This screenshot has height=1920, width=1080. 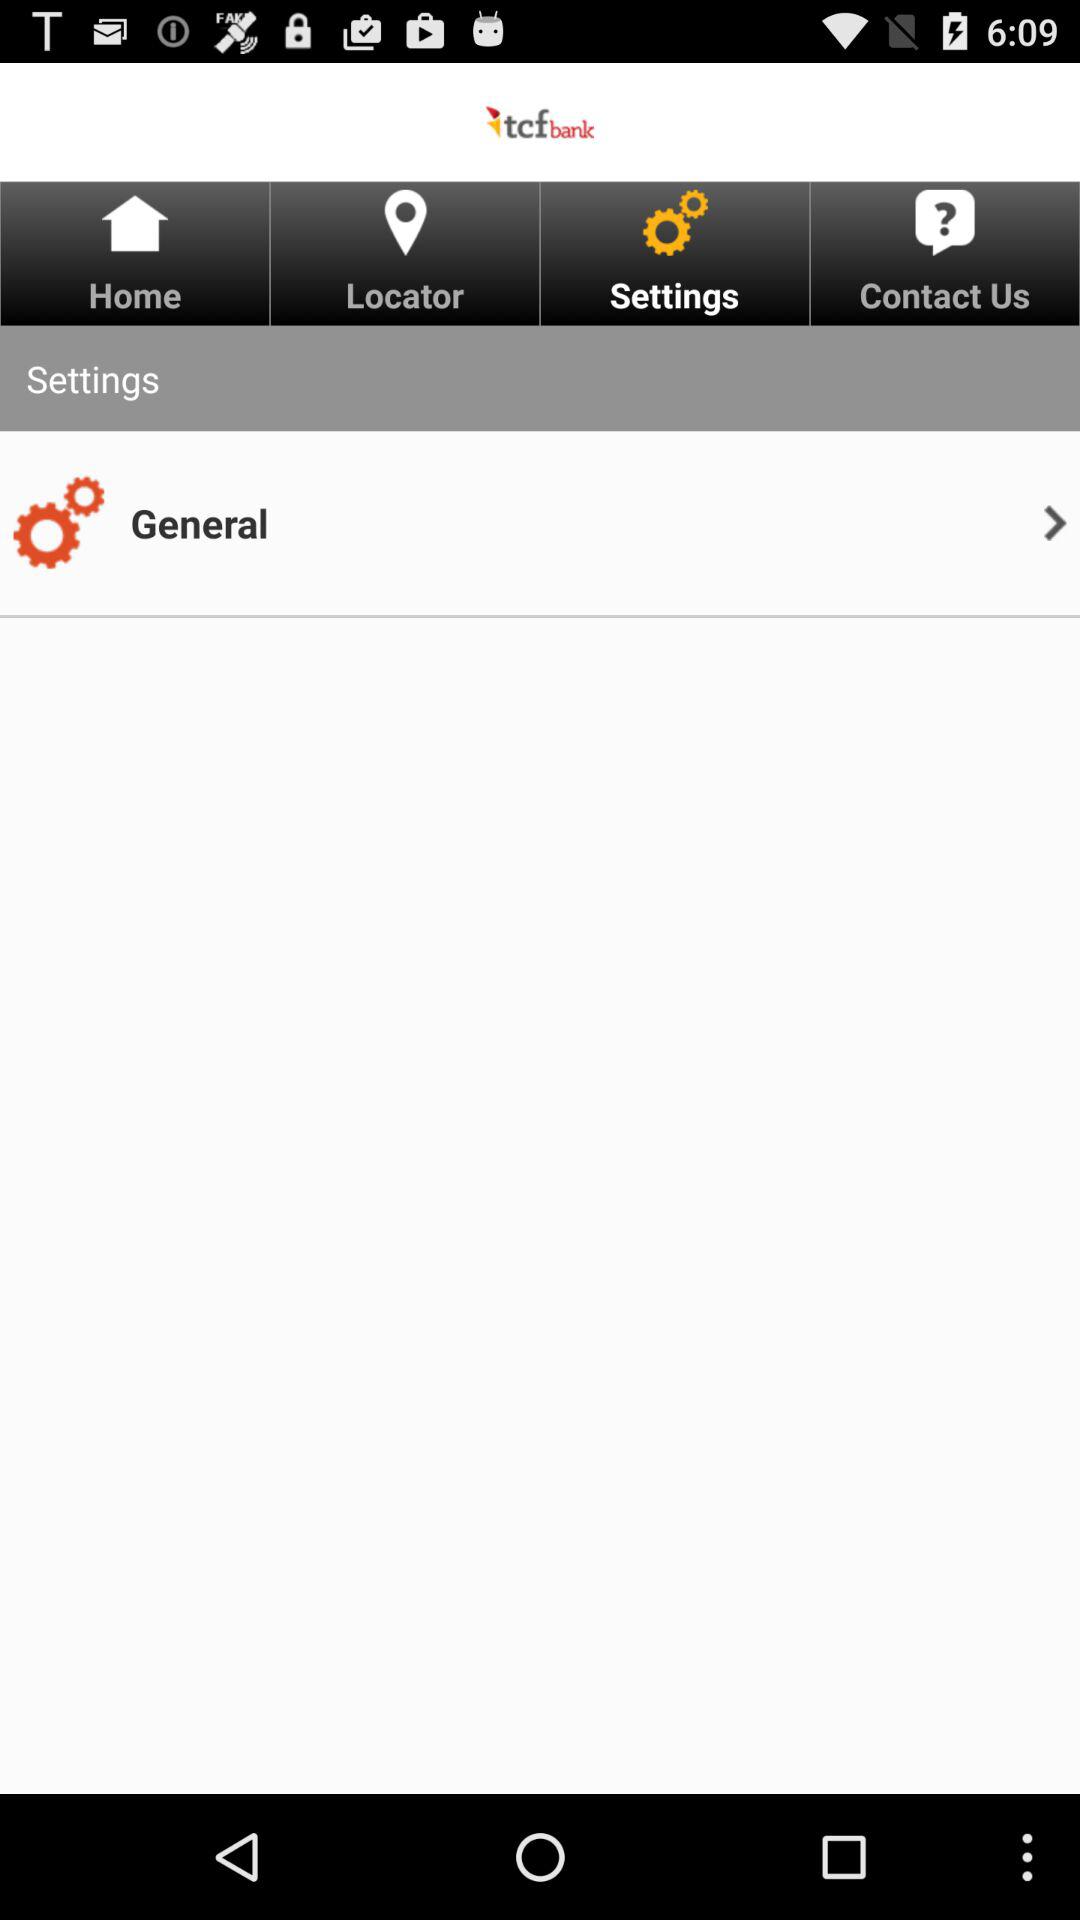 I want to click on launch the item next to general icon, so click(x=58, y=523).